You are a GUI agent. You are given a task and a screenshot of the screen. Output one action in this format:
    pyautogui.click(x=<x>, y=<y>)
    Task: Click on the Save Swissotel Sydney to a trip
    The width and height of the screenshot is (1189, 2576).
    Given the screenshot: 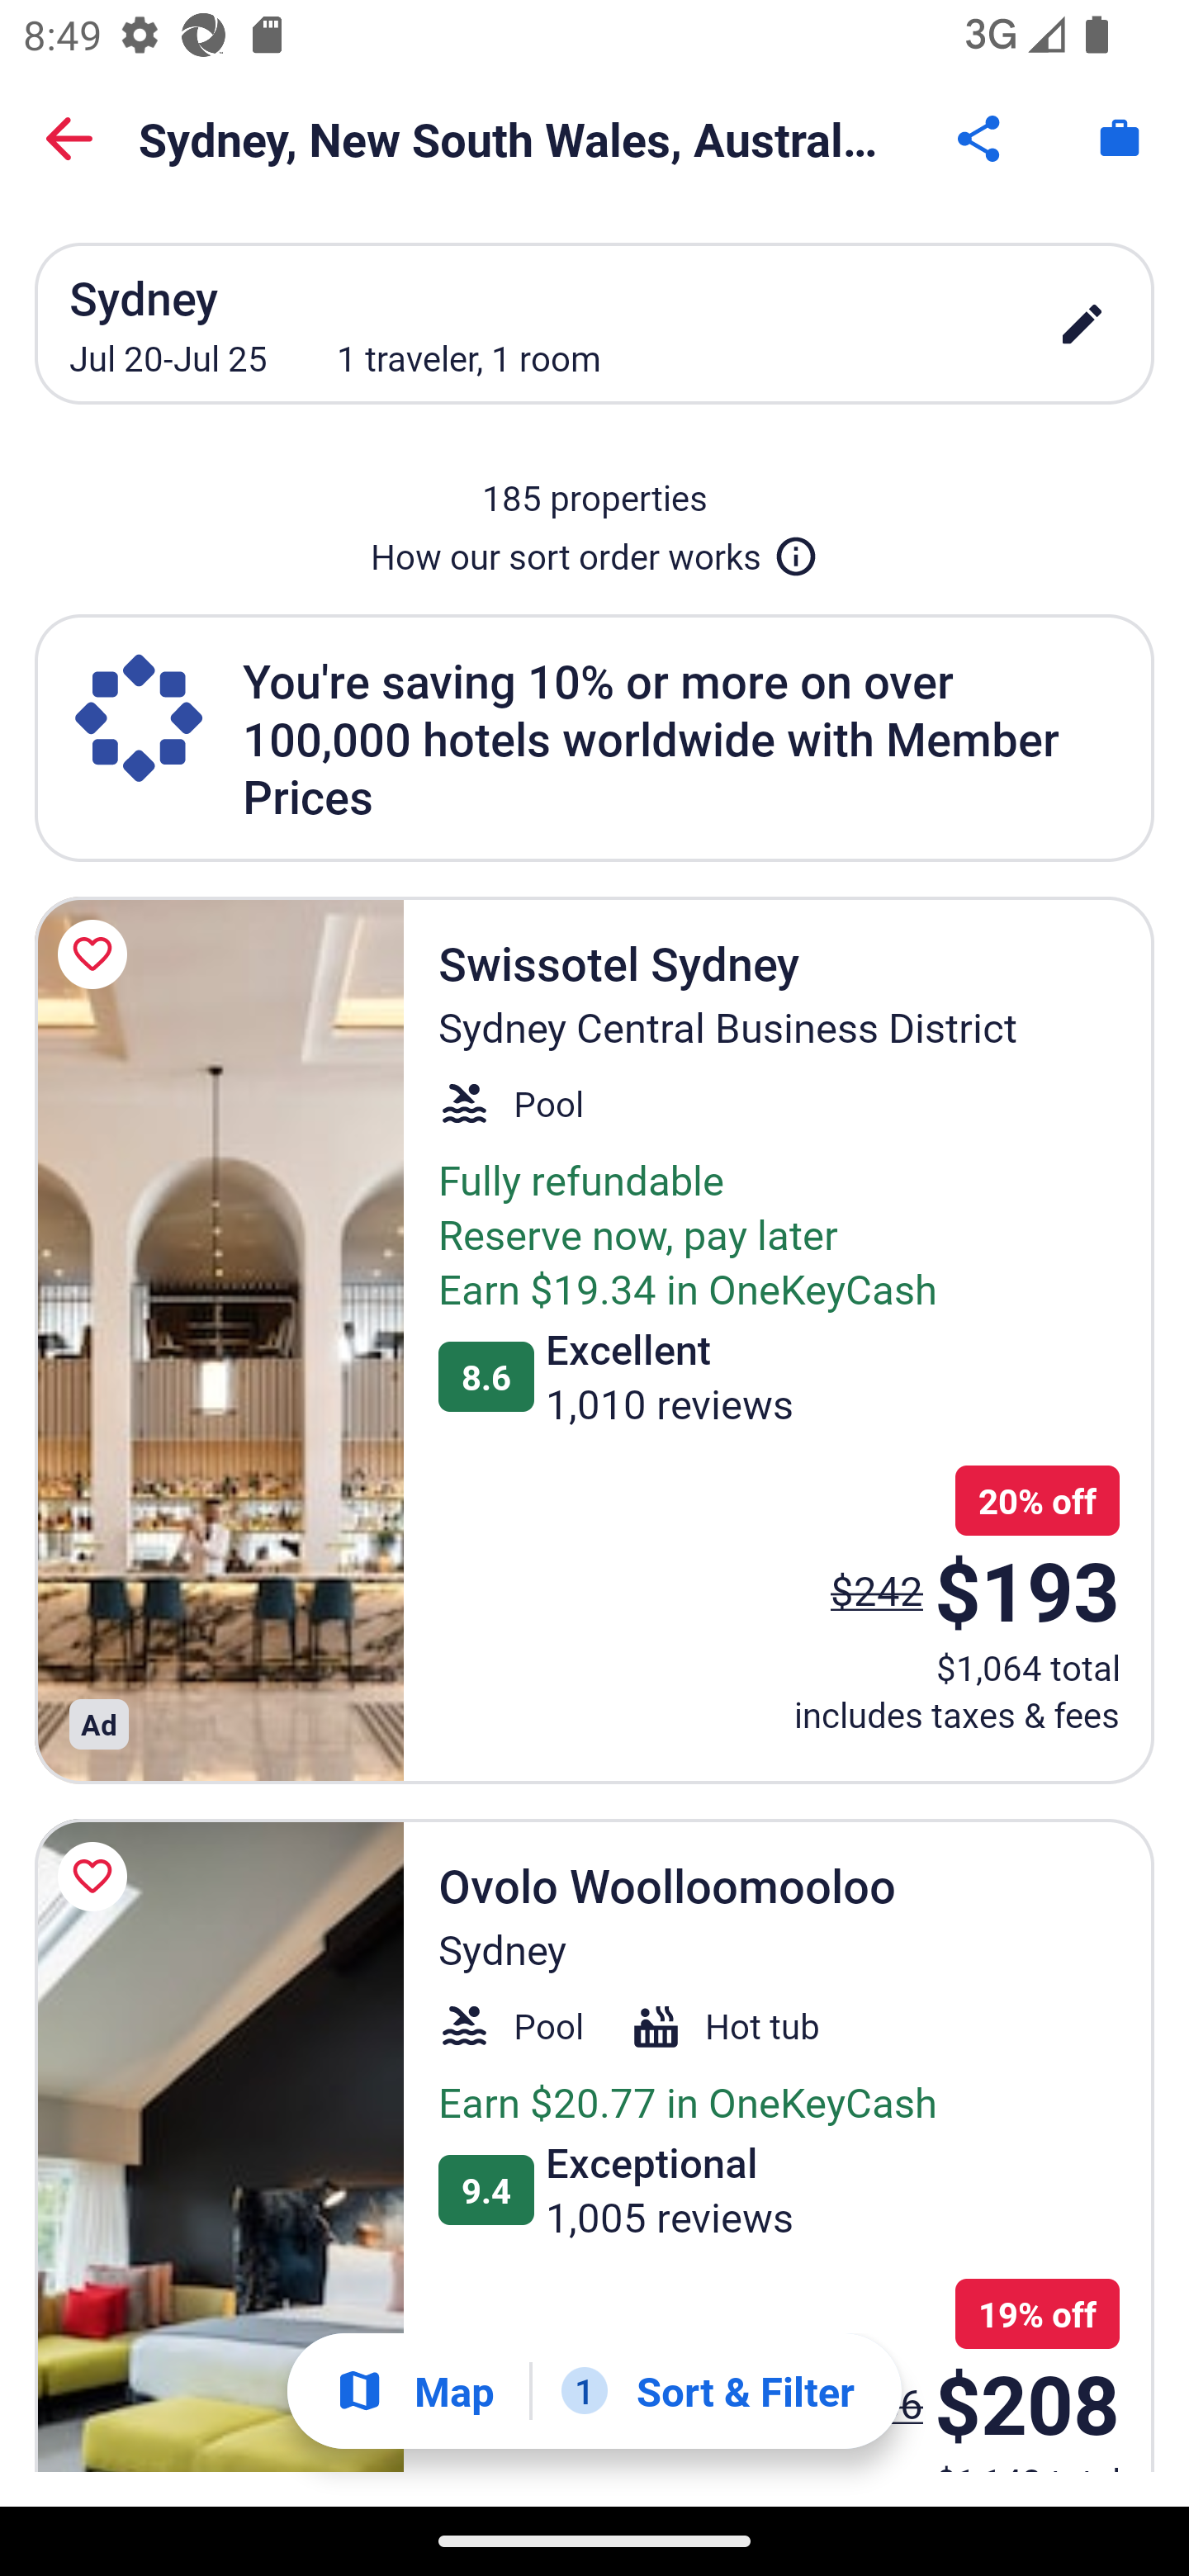 What is the action you would take?
    pyautogui.click(x=97, y=954)
    